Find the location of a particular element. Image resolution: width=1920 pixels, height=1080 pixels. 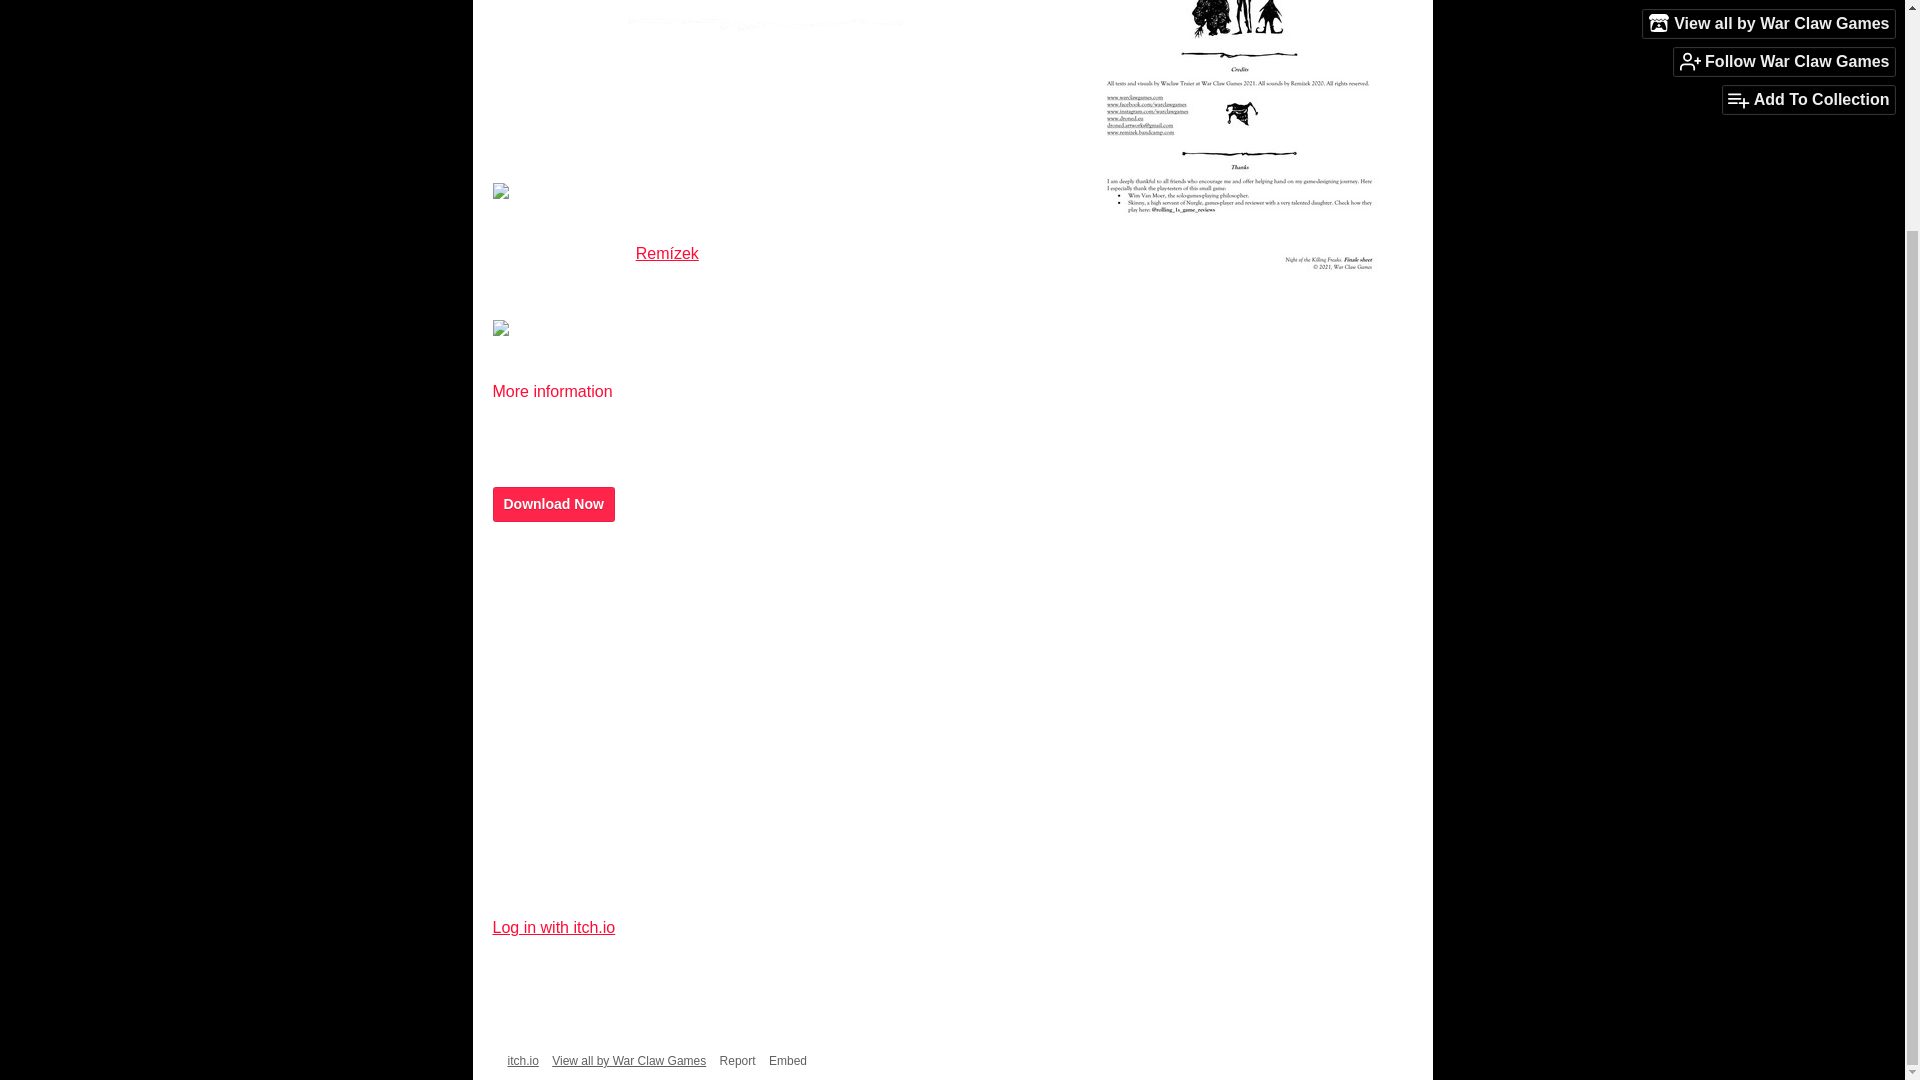

View all by War Claw Games is located at coordinates (629, 1061).